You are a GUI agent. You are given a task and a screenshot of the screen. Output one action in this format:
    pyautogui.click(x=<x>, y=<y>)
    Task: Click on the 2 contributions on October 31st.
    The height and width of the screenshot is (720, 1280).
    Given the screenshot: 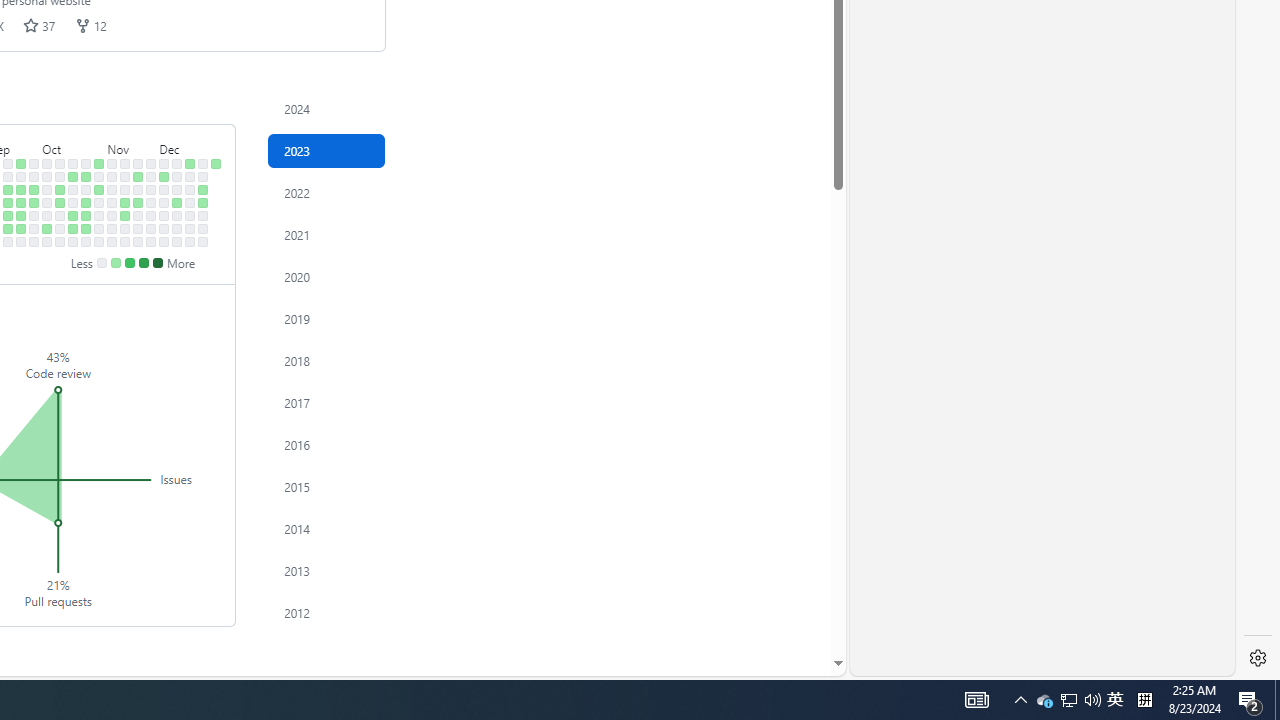 What is the action you would take?
    pyautogui.click(x=98, y=190)
    